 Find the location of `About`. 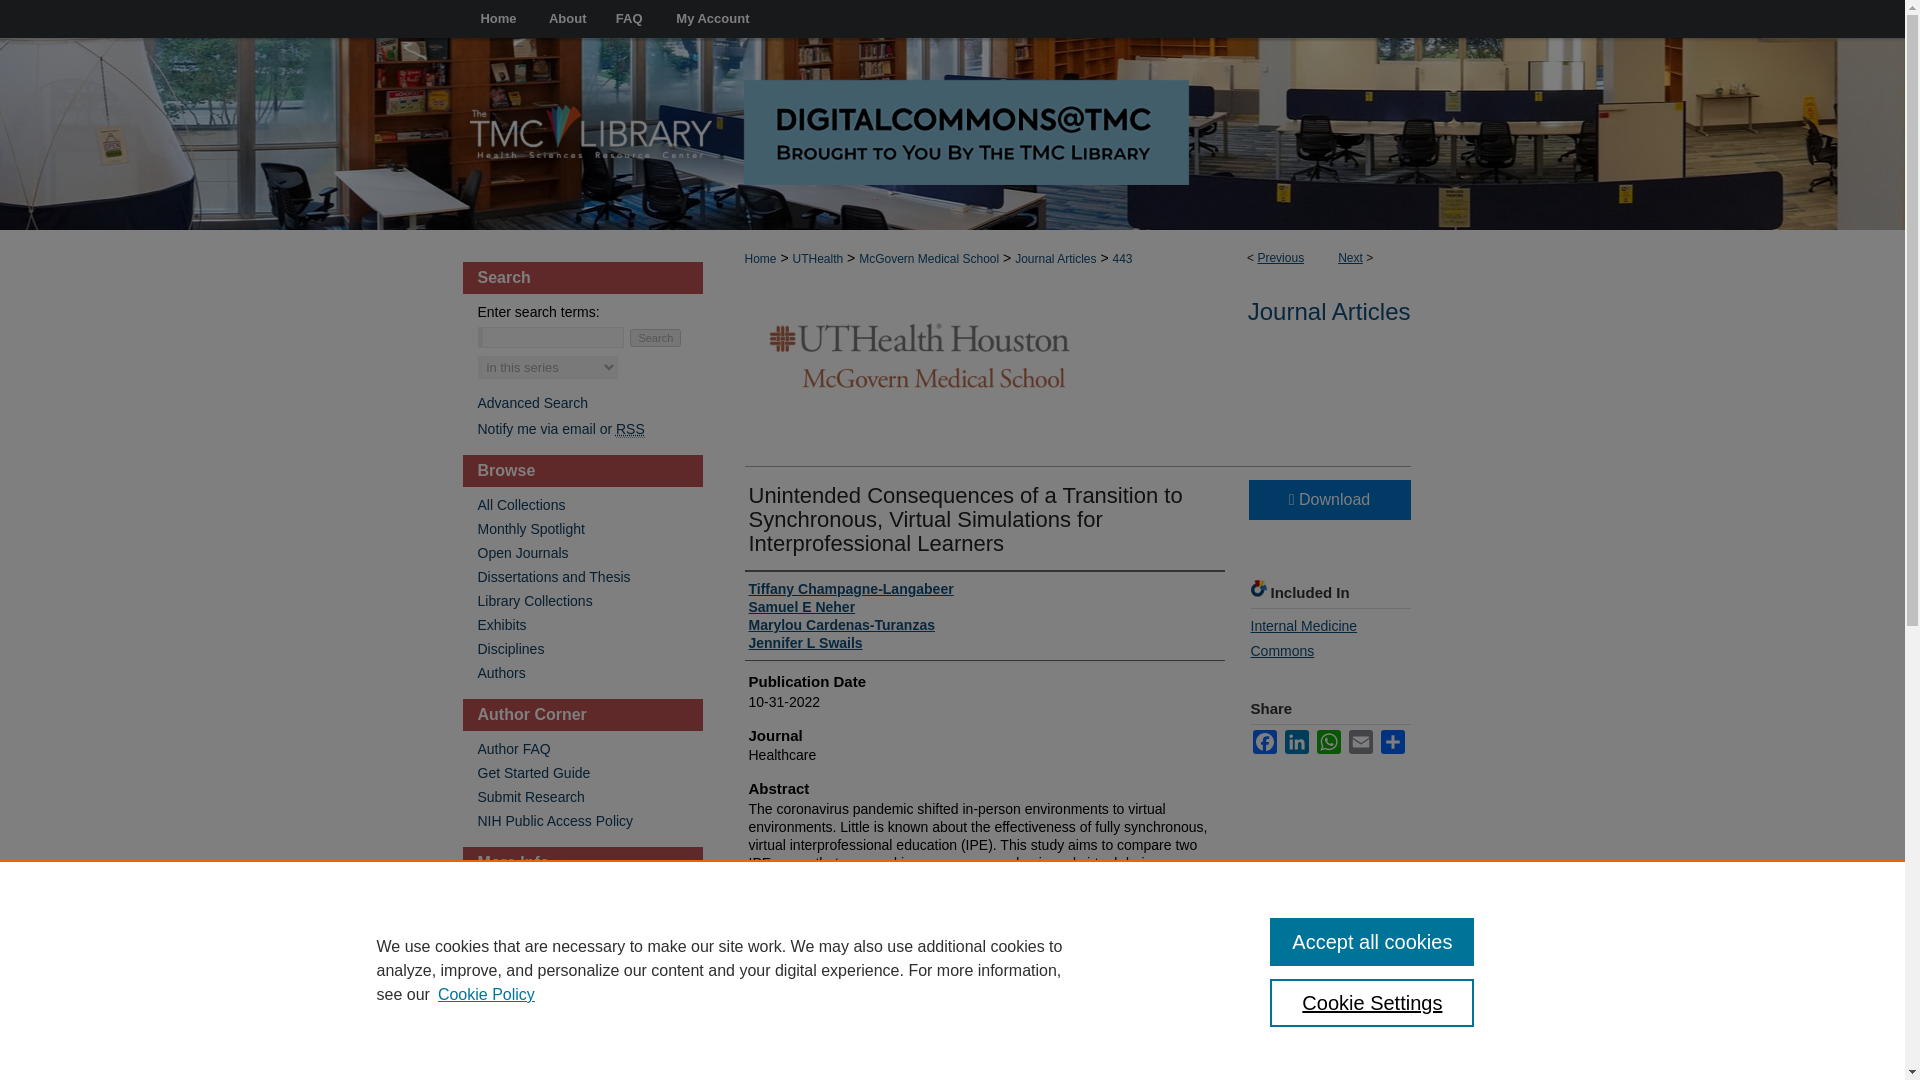

About is located at coordinates (568, 18).